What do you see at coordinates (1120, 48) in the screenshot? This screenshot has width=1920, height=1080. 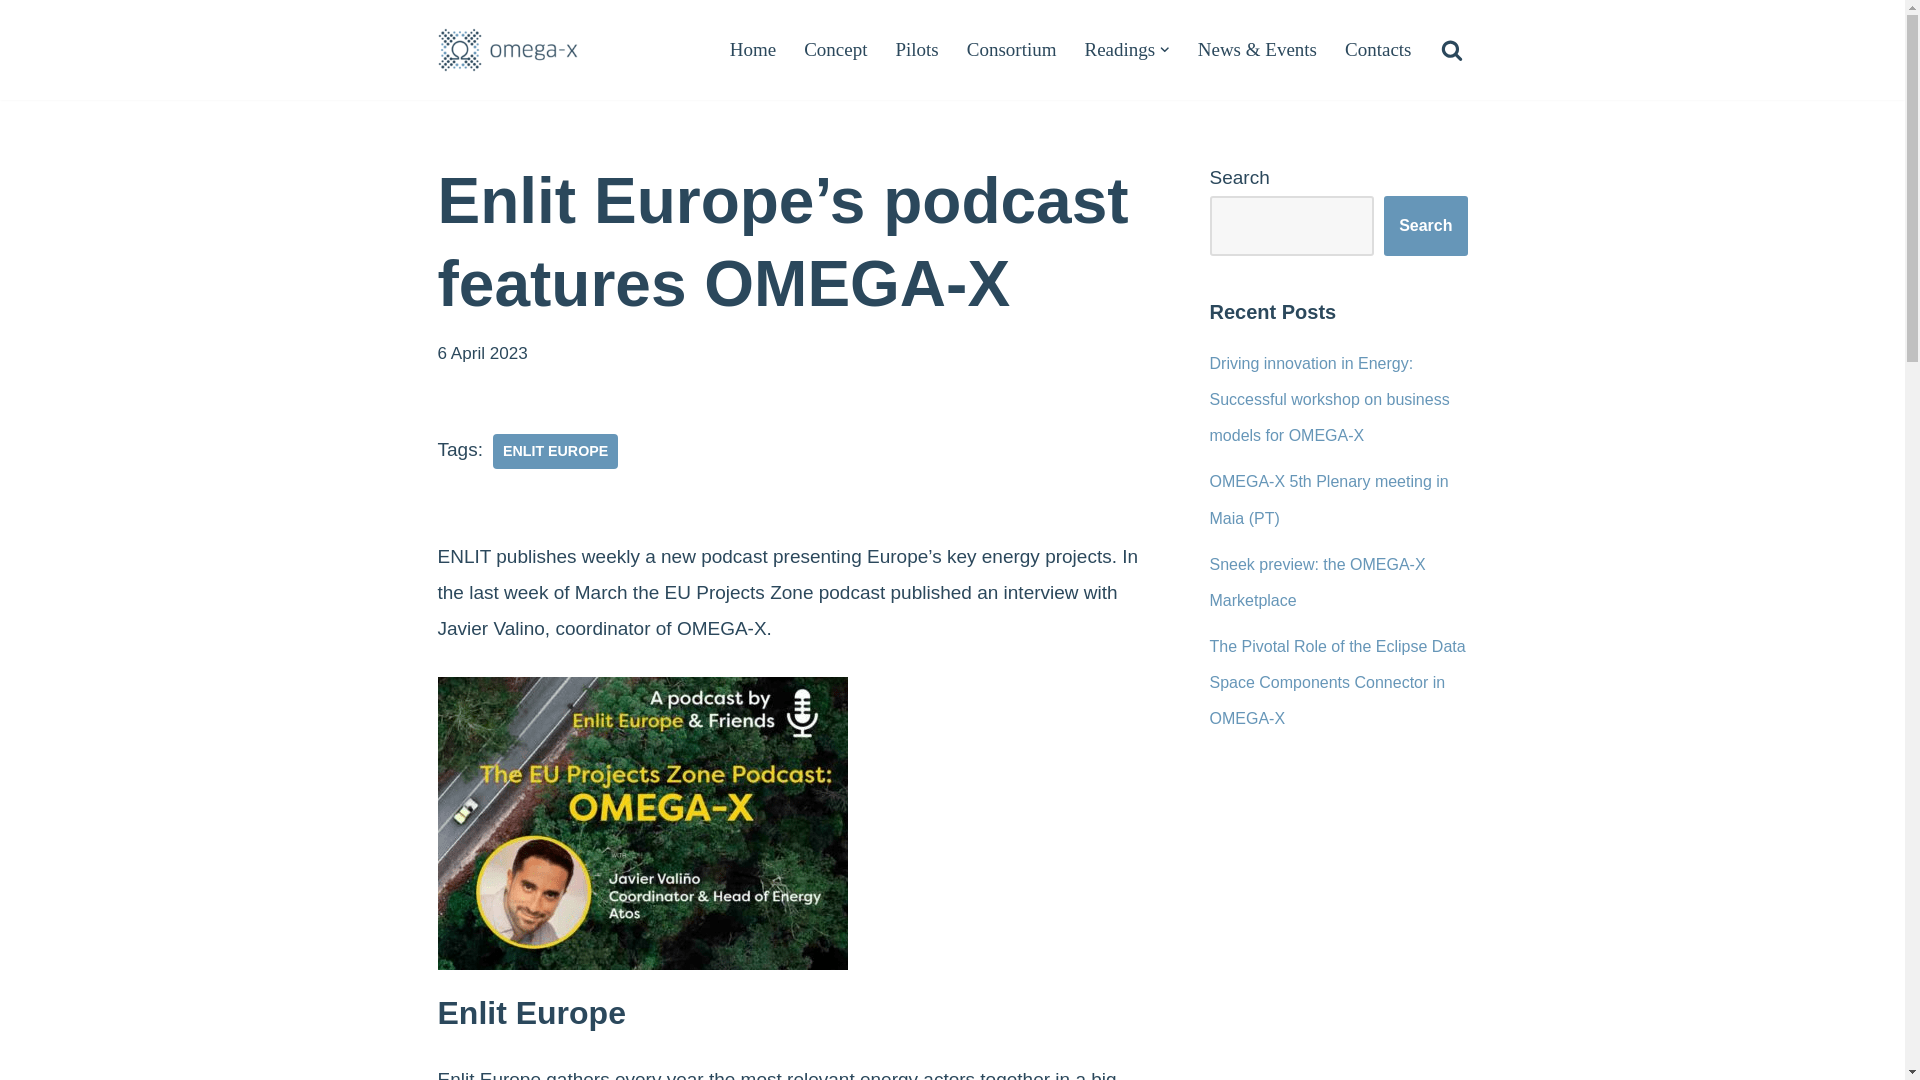 I see `Readings` at bounding box center [1120, 48].